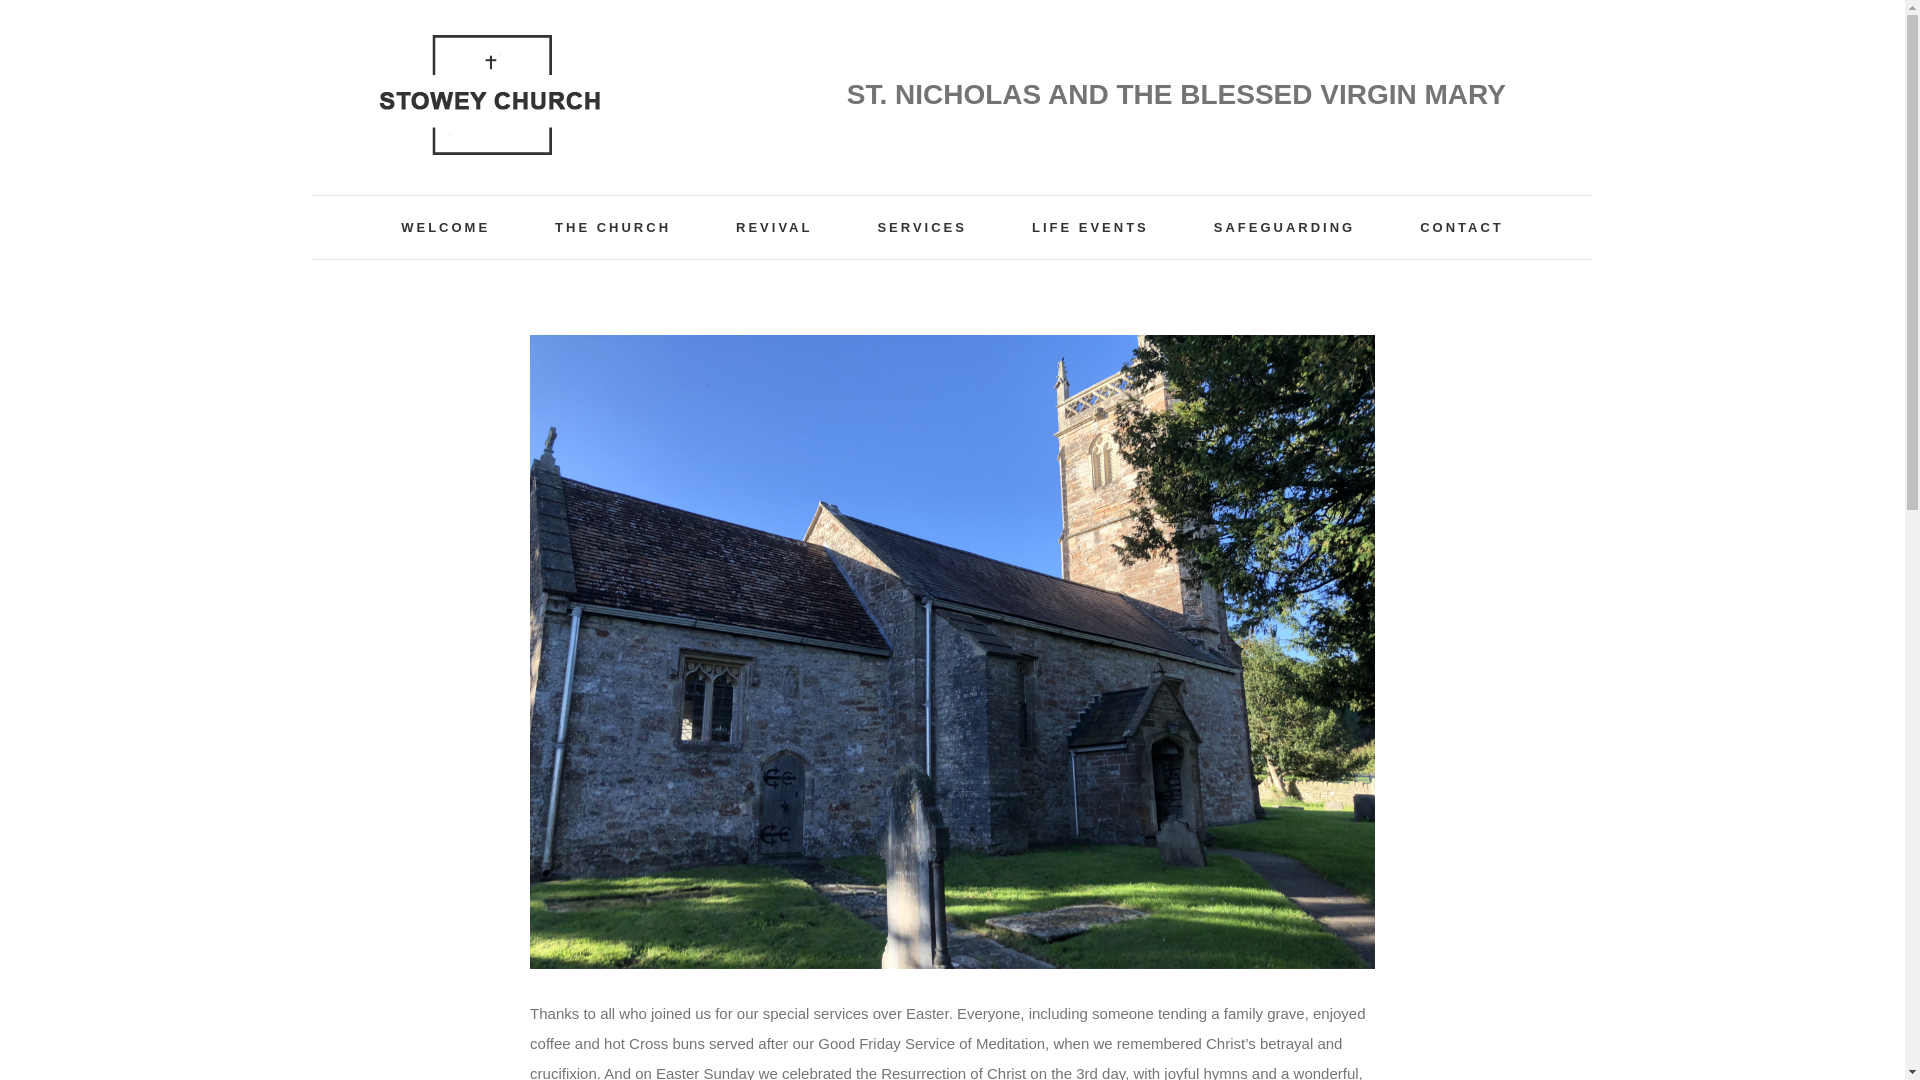 Image resolution: width=1920 pixels, height=1080 pixels. I want to click on REVIVAL, so click(774, 227).